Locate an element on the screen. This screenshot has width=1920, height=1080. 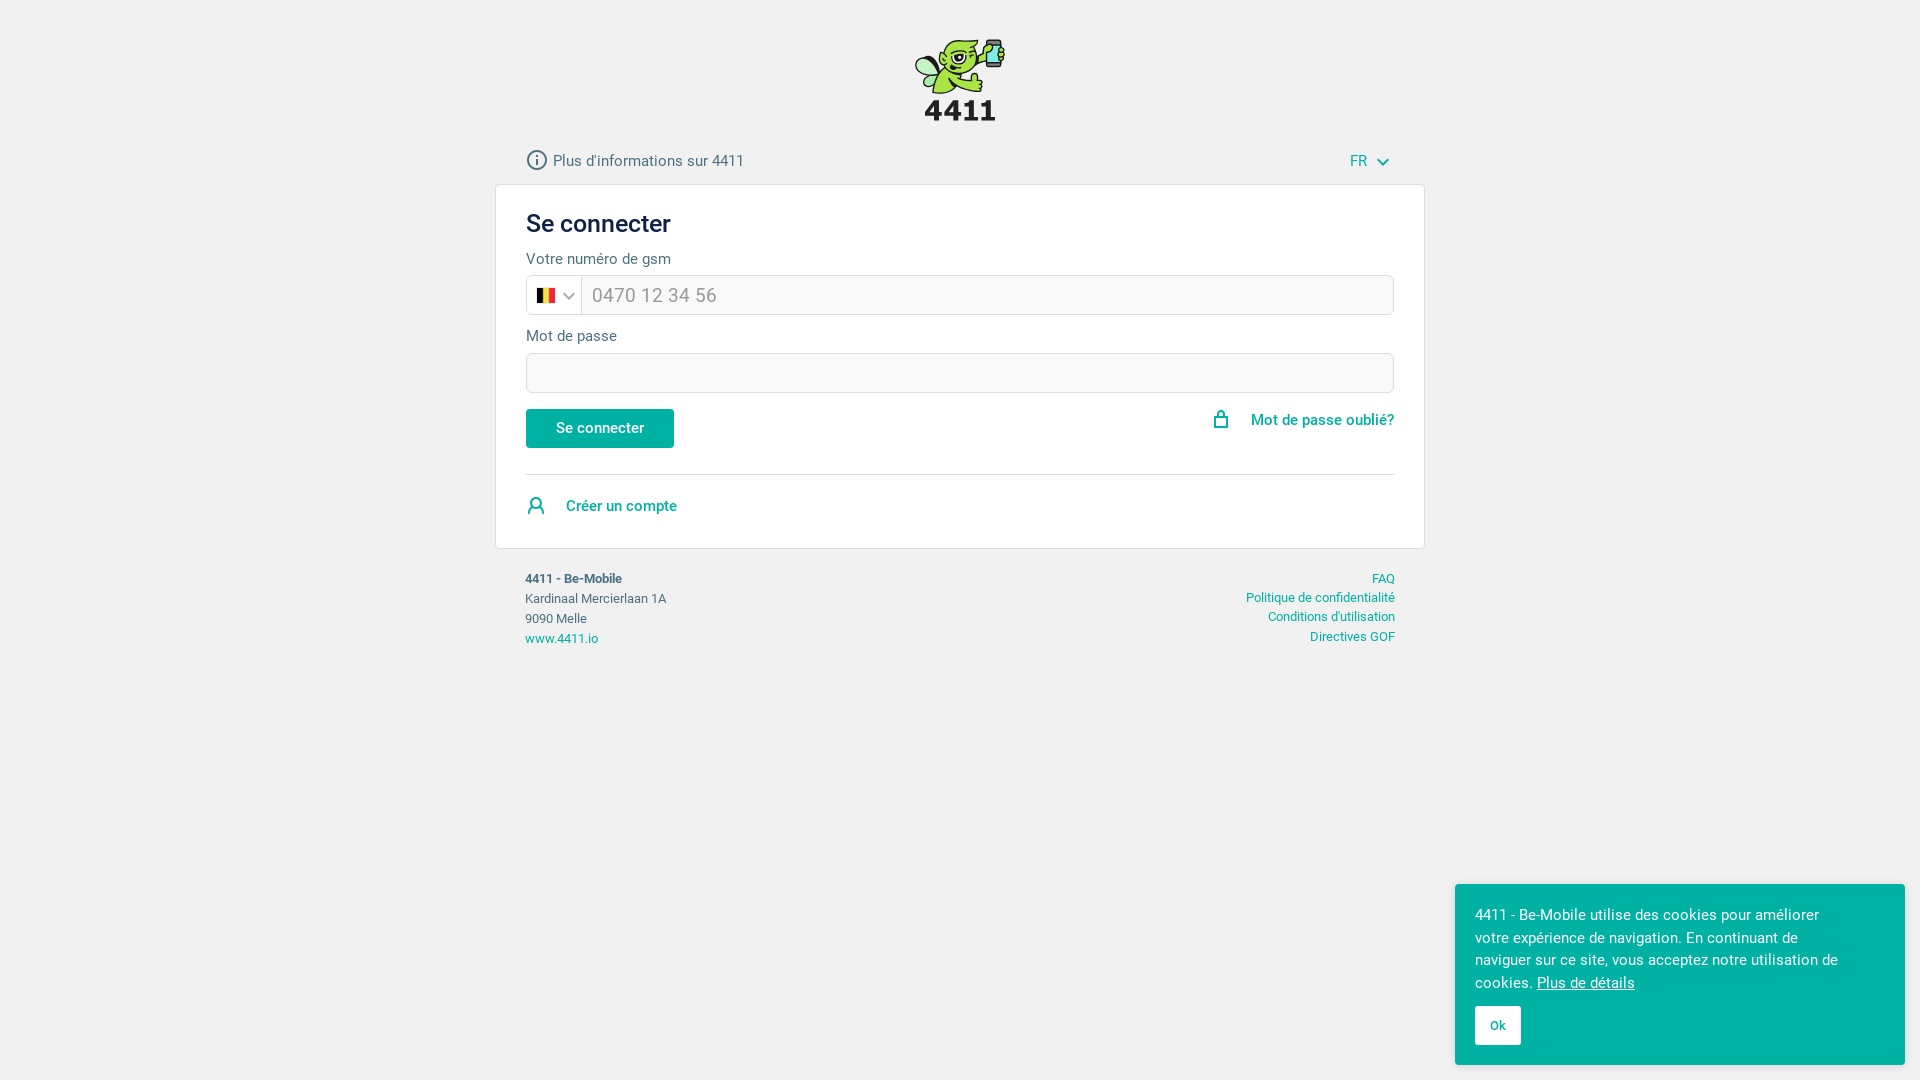
Ok is located at coordinates (1498, 1026).